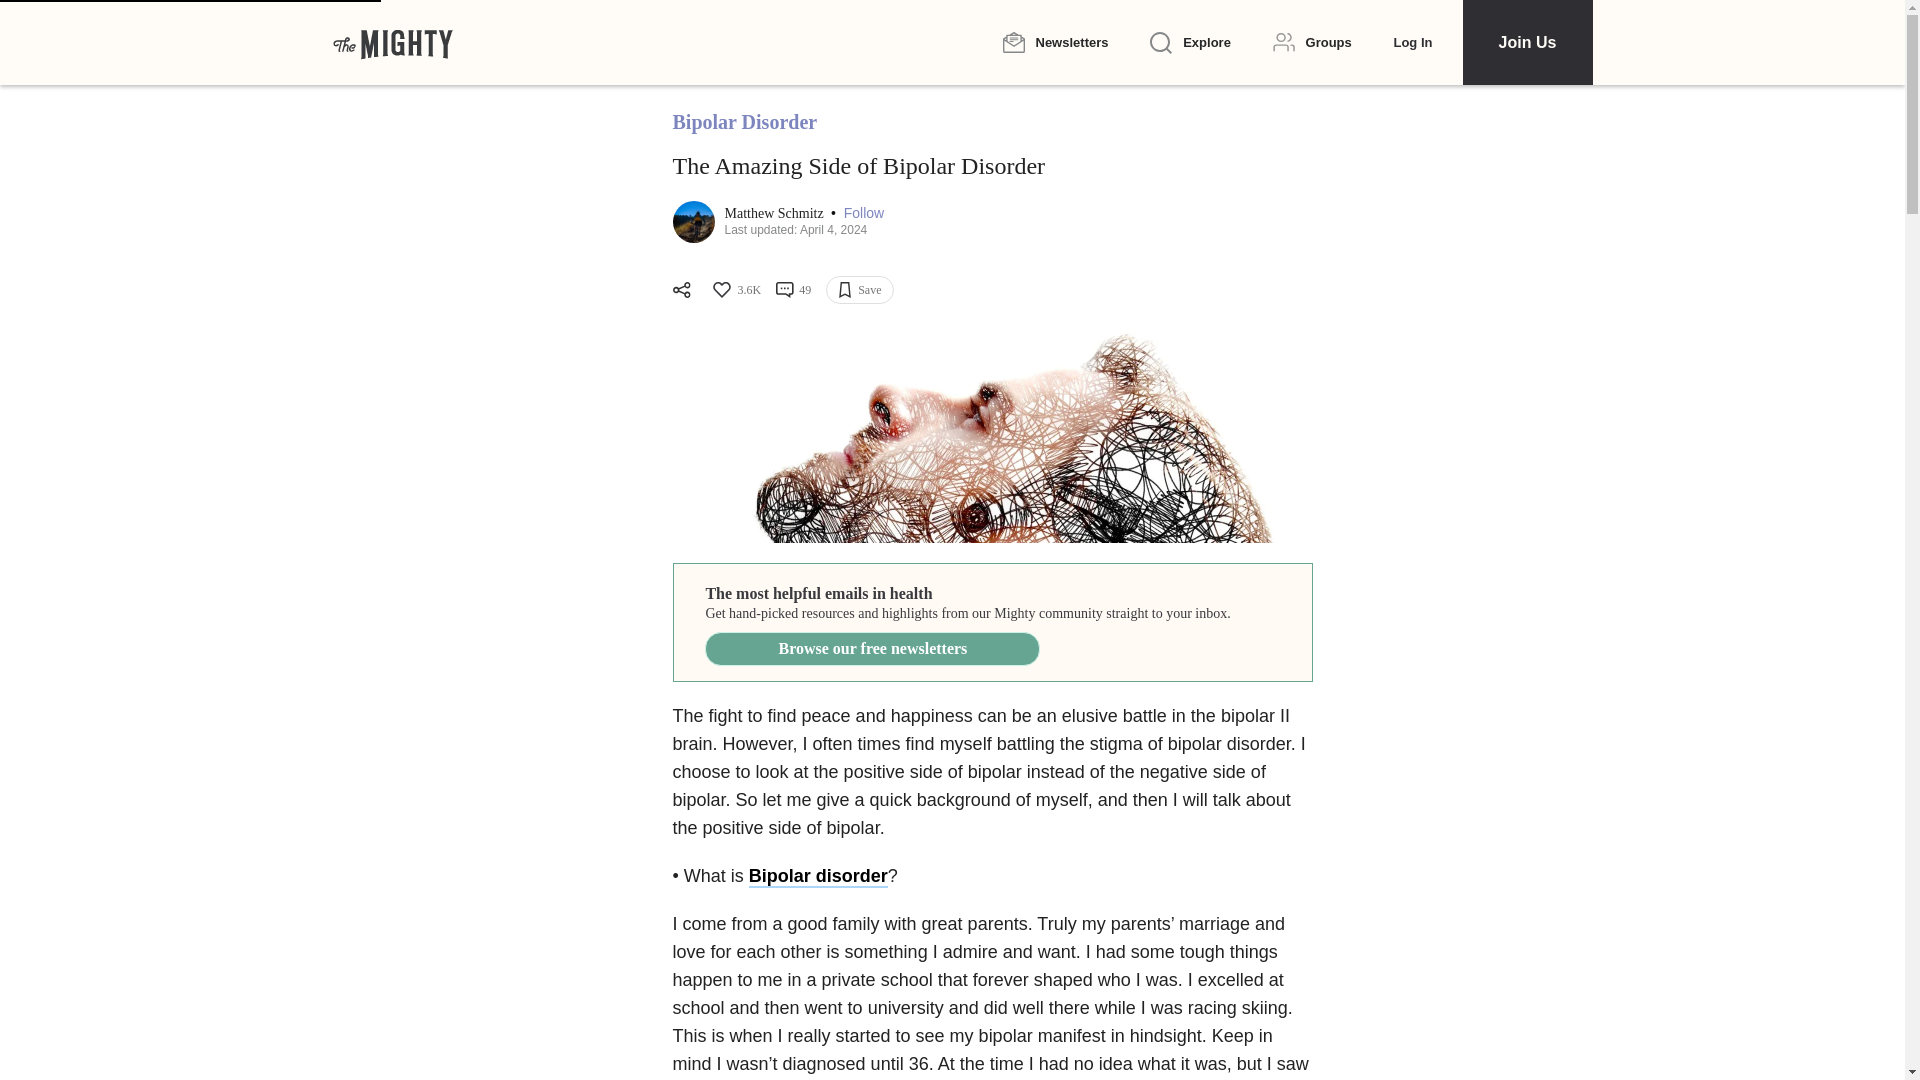 The height and width of the screenshot is (1080, 1920). Describe the element at coordinates (1190, 43) in the screenshot. I see `Explore` at that location.